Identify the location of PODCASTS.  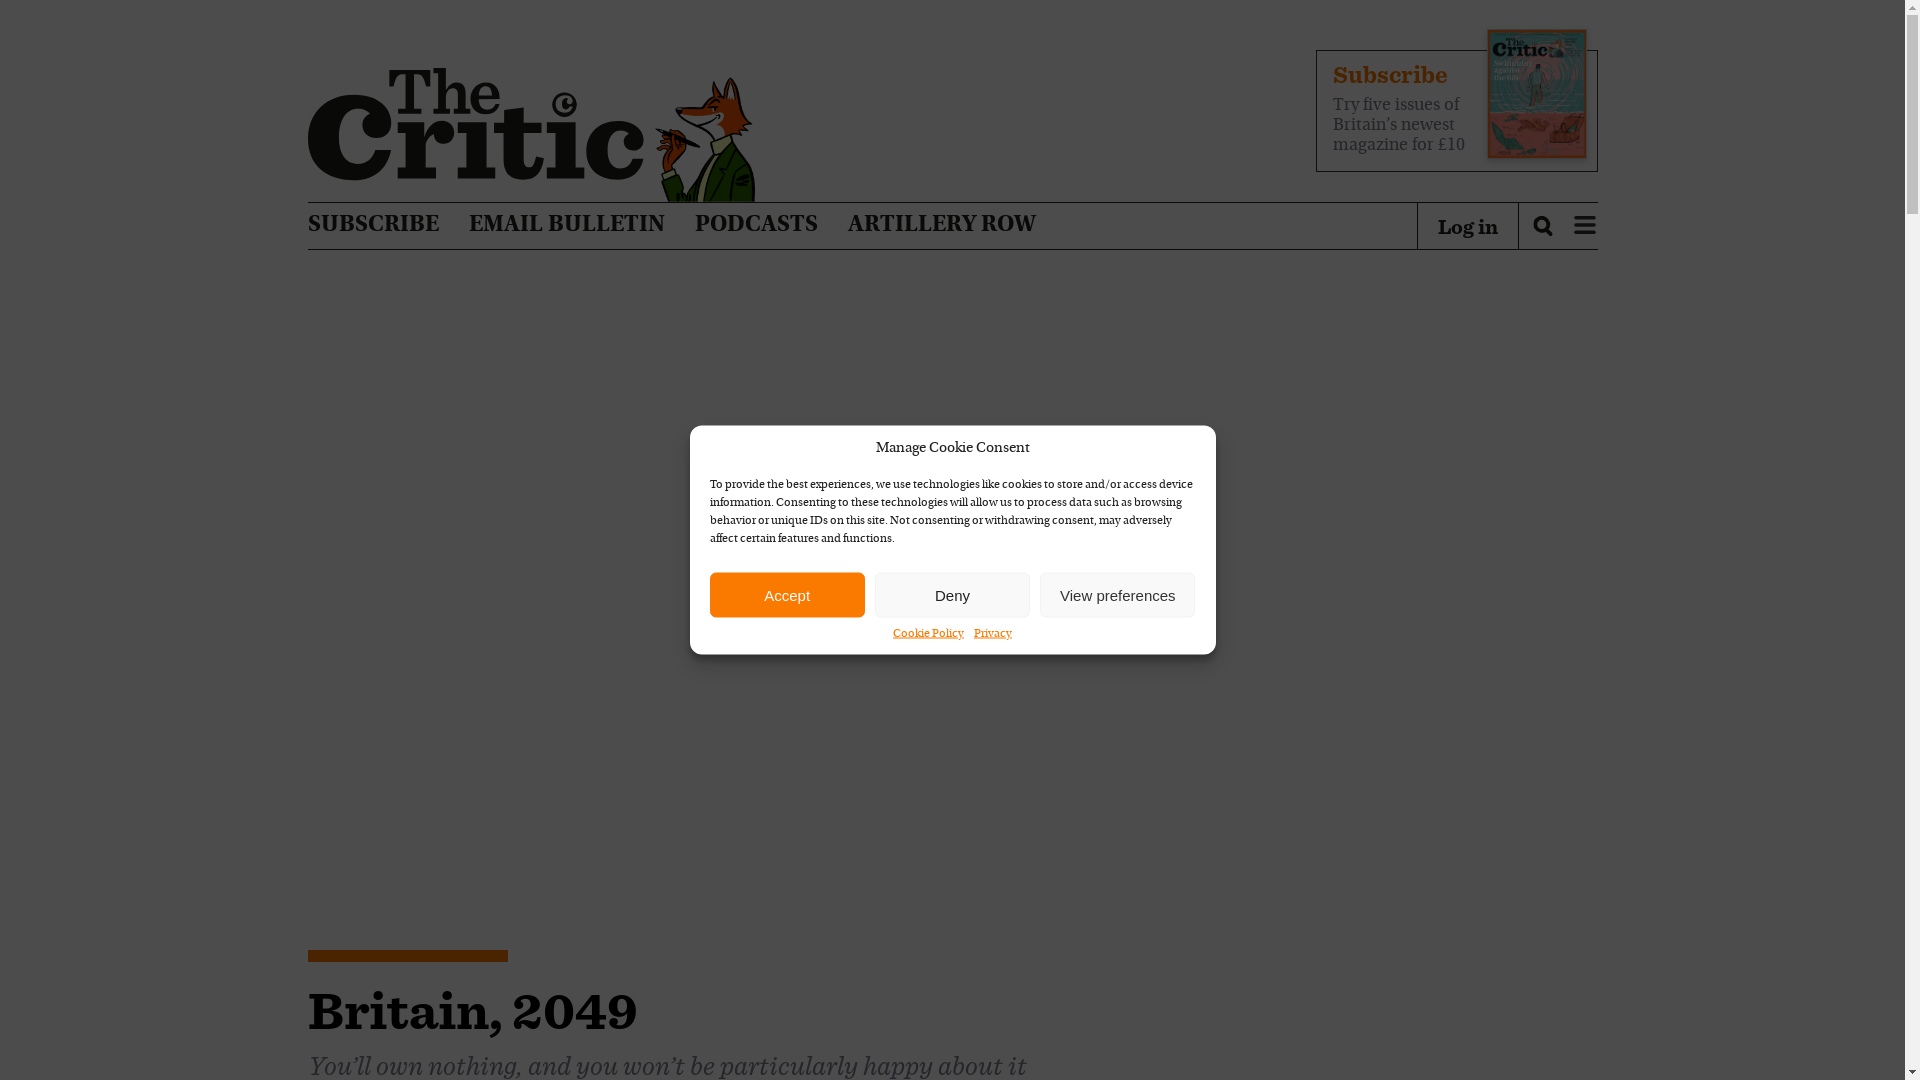
(755, 225).